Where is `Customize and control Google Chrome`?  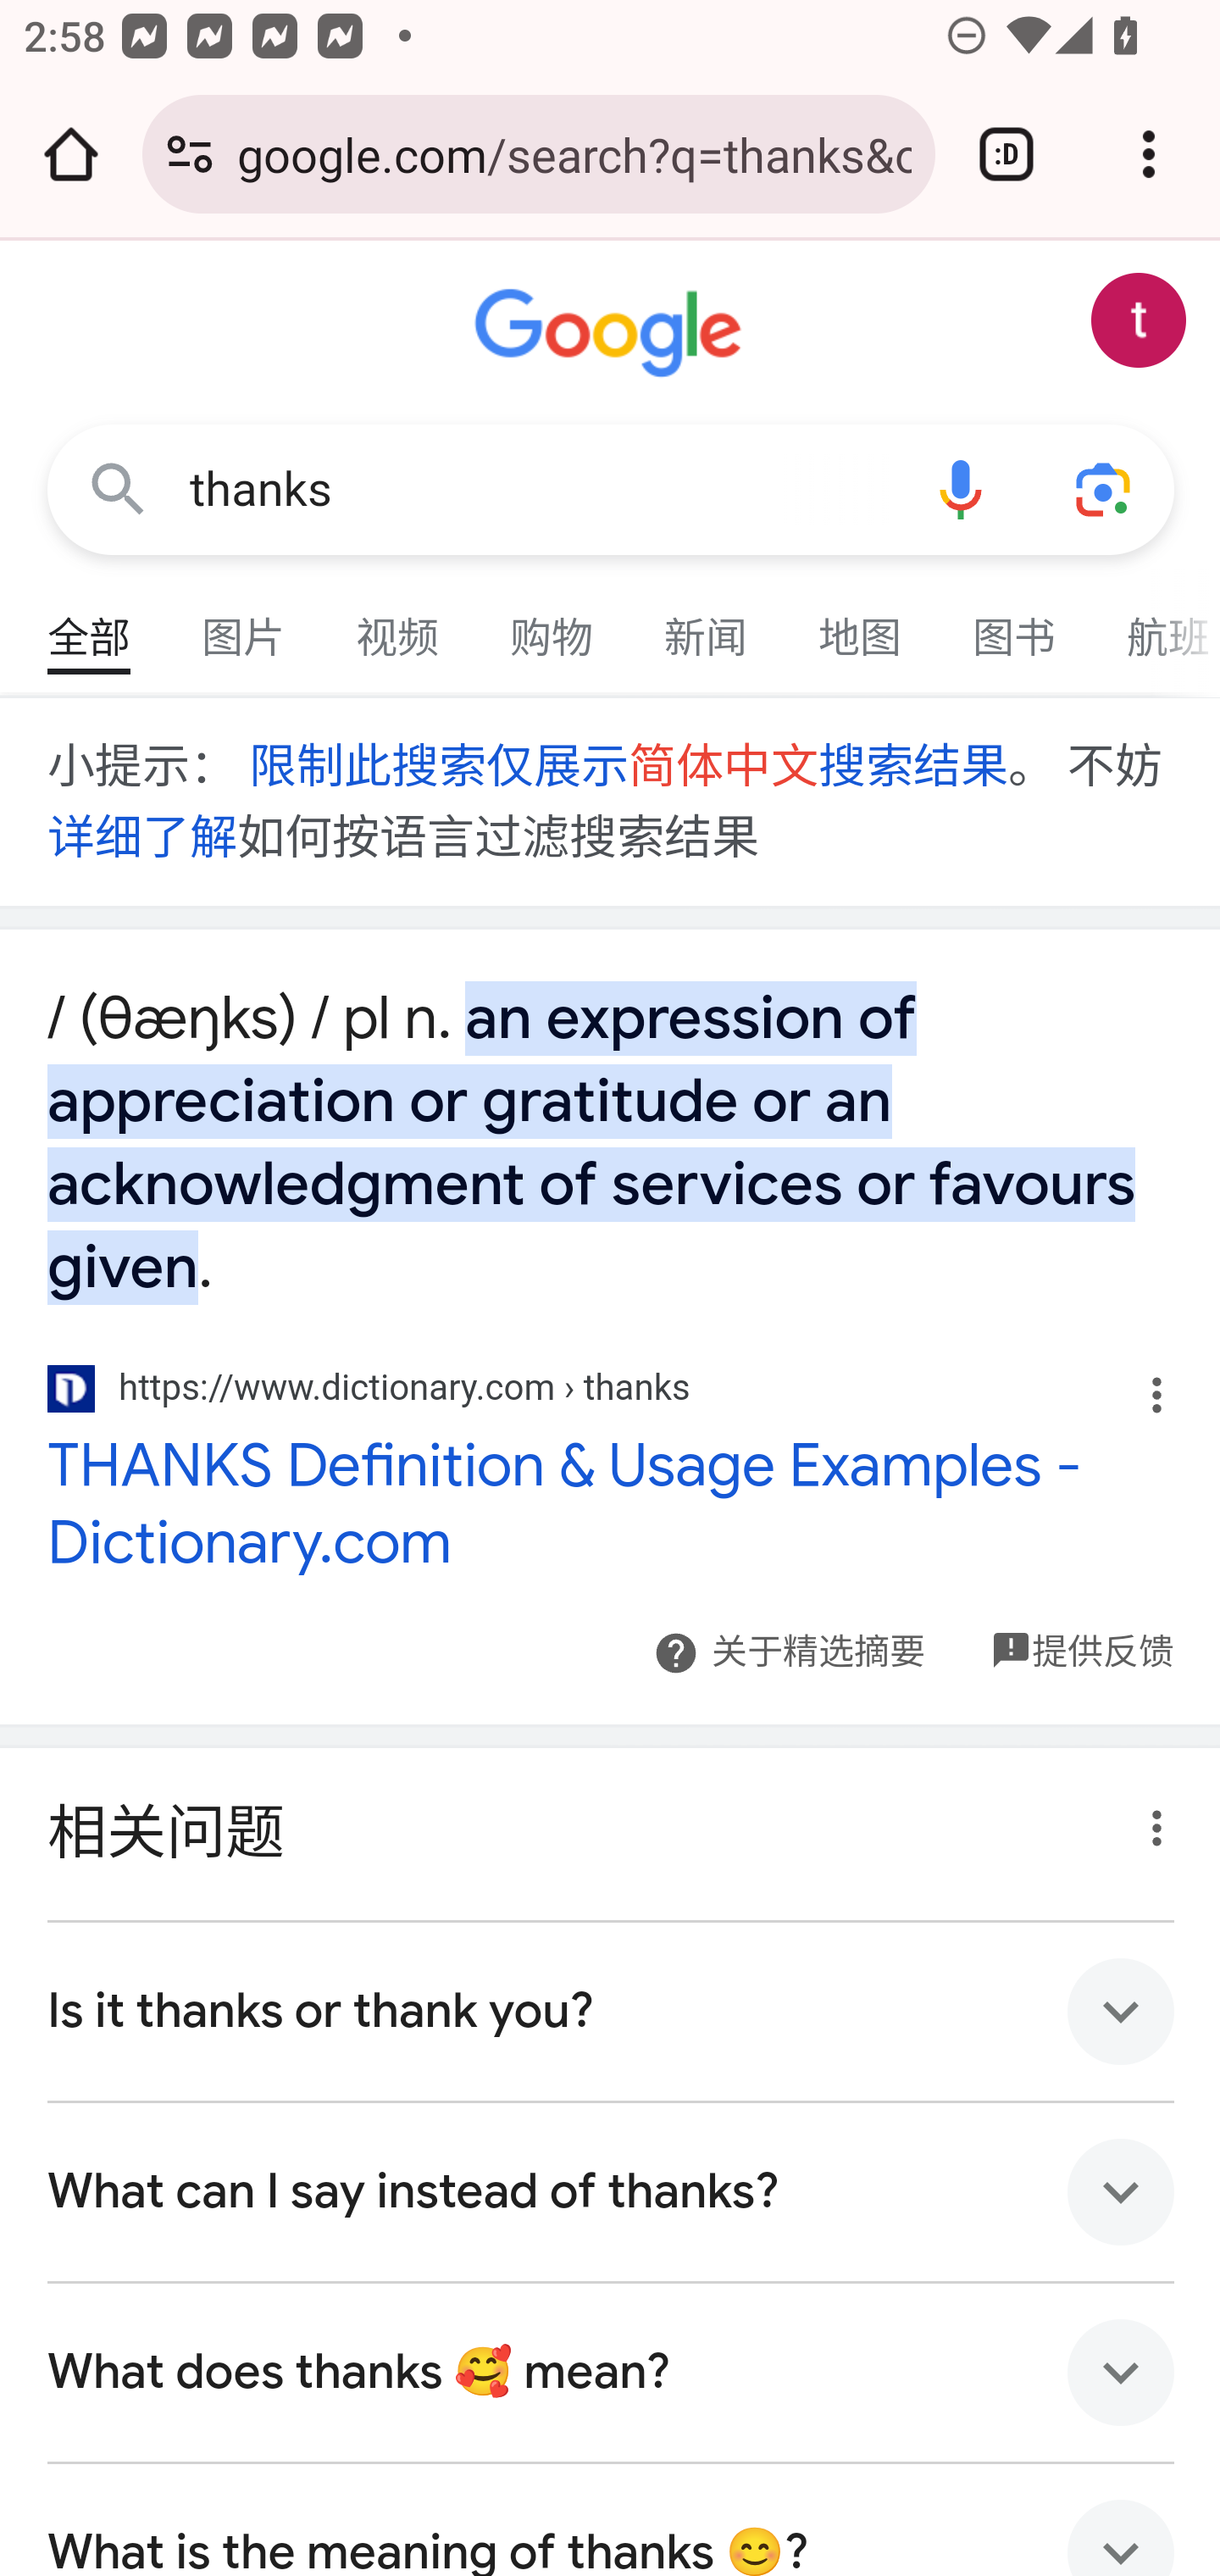
Customize and control Google Chrome is located at coordinates (1149, 154).